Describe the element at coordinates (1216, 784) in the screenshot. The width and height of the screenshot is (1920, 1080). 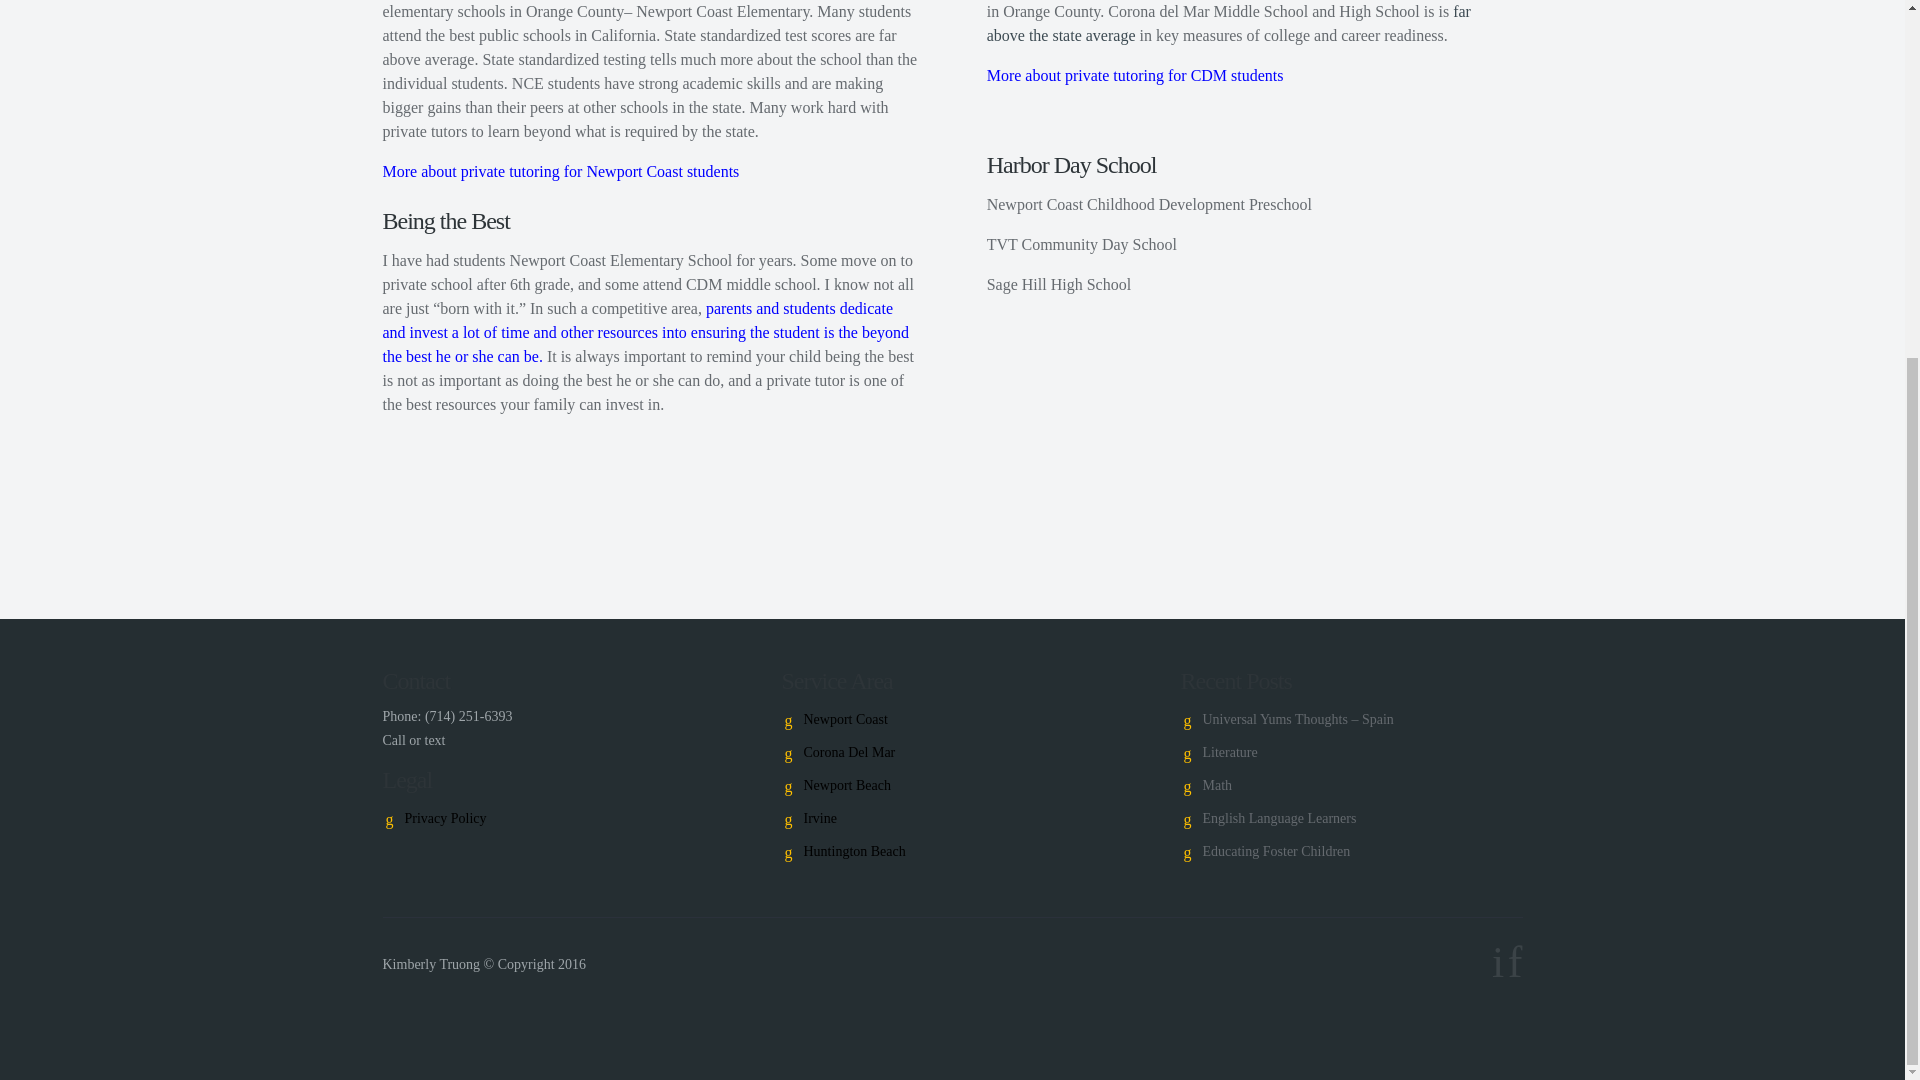
I see `Math` at that location.